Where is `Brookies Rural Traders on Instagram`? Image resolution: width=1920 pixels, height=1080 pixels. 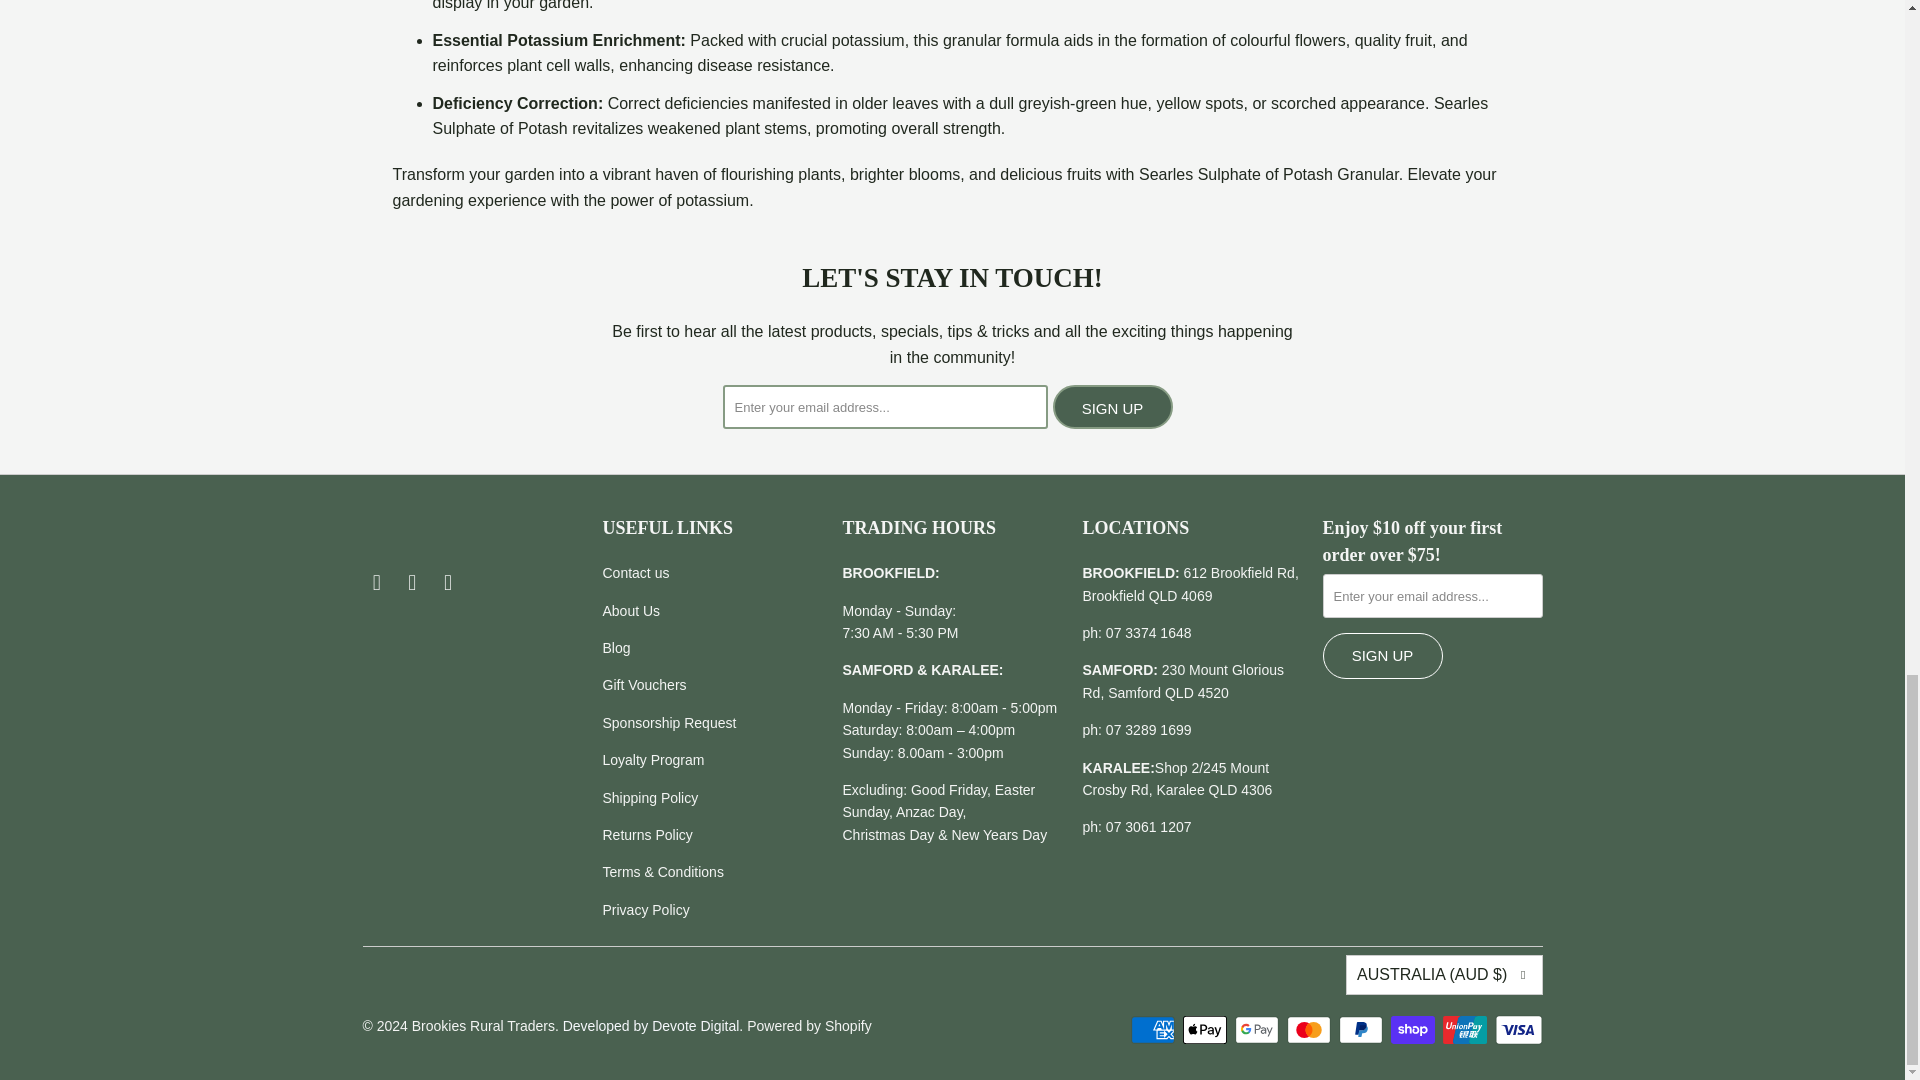
Brookies Rural Traders on Instagram is located at coordinates (412, 583).